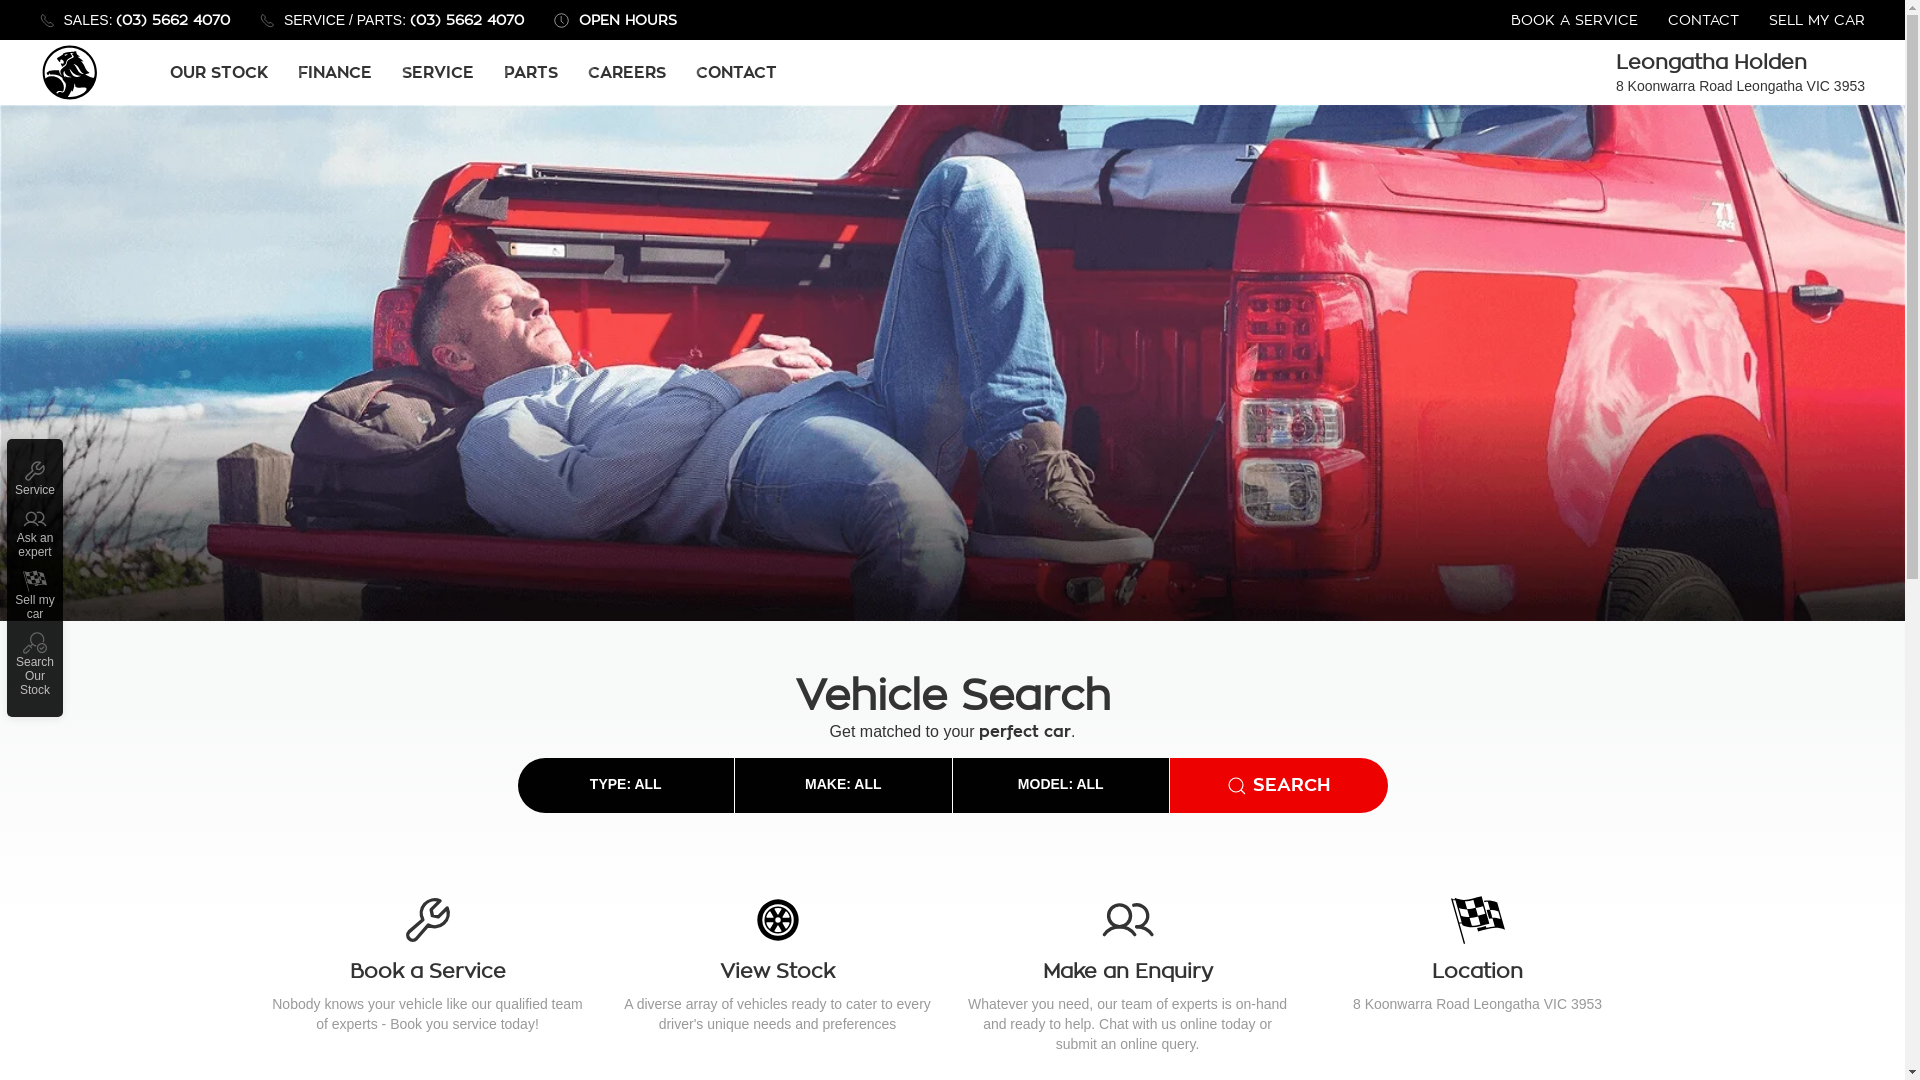  What do you see at coordinates (35, 664) in the screenshot?
I see `Search Our Stock` at bounding box center [35, 664].